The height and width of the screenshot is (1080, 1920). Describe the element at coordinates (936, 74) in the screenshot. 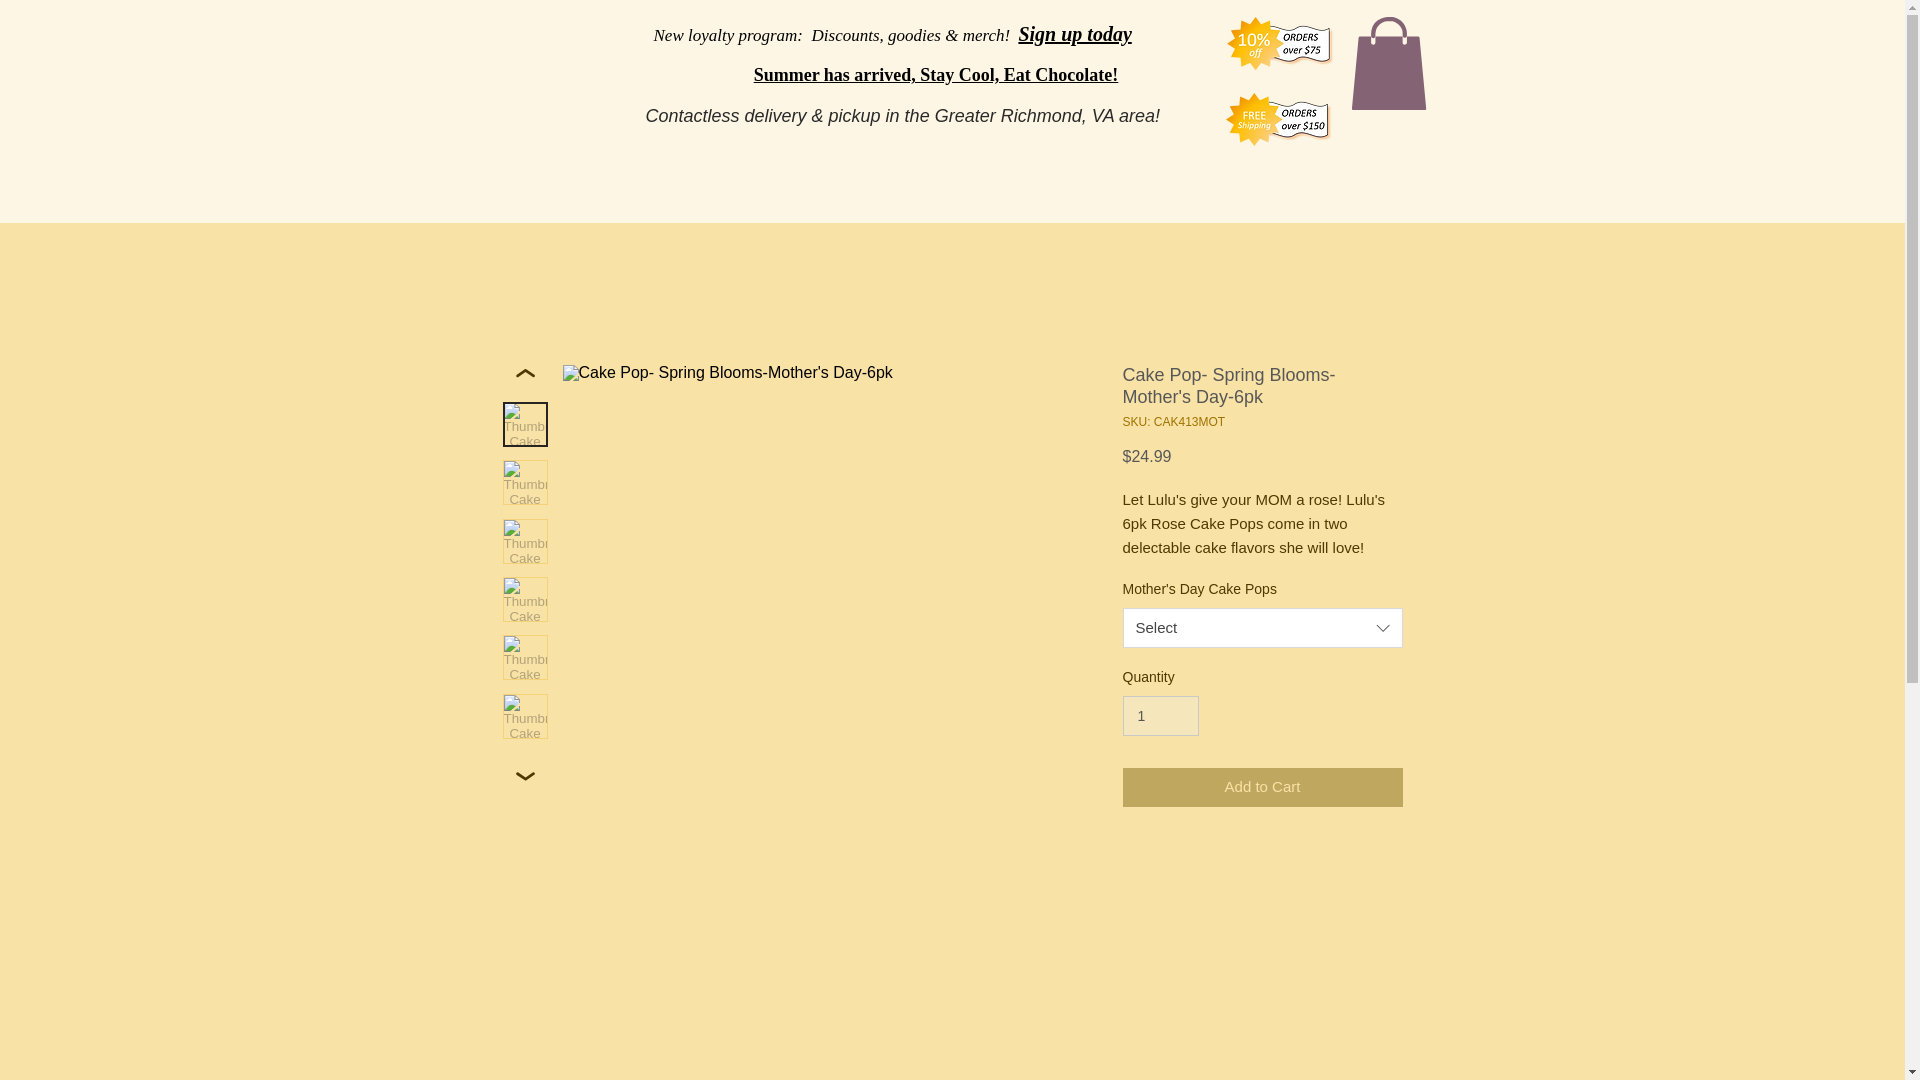

I see `Summer has arrived, Stay Cool, Eat Chocolate!` at that location.